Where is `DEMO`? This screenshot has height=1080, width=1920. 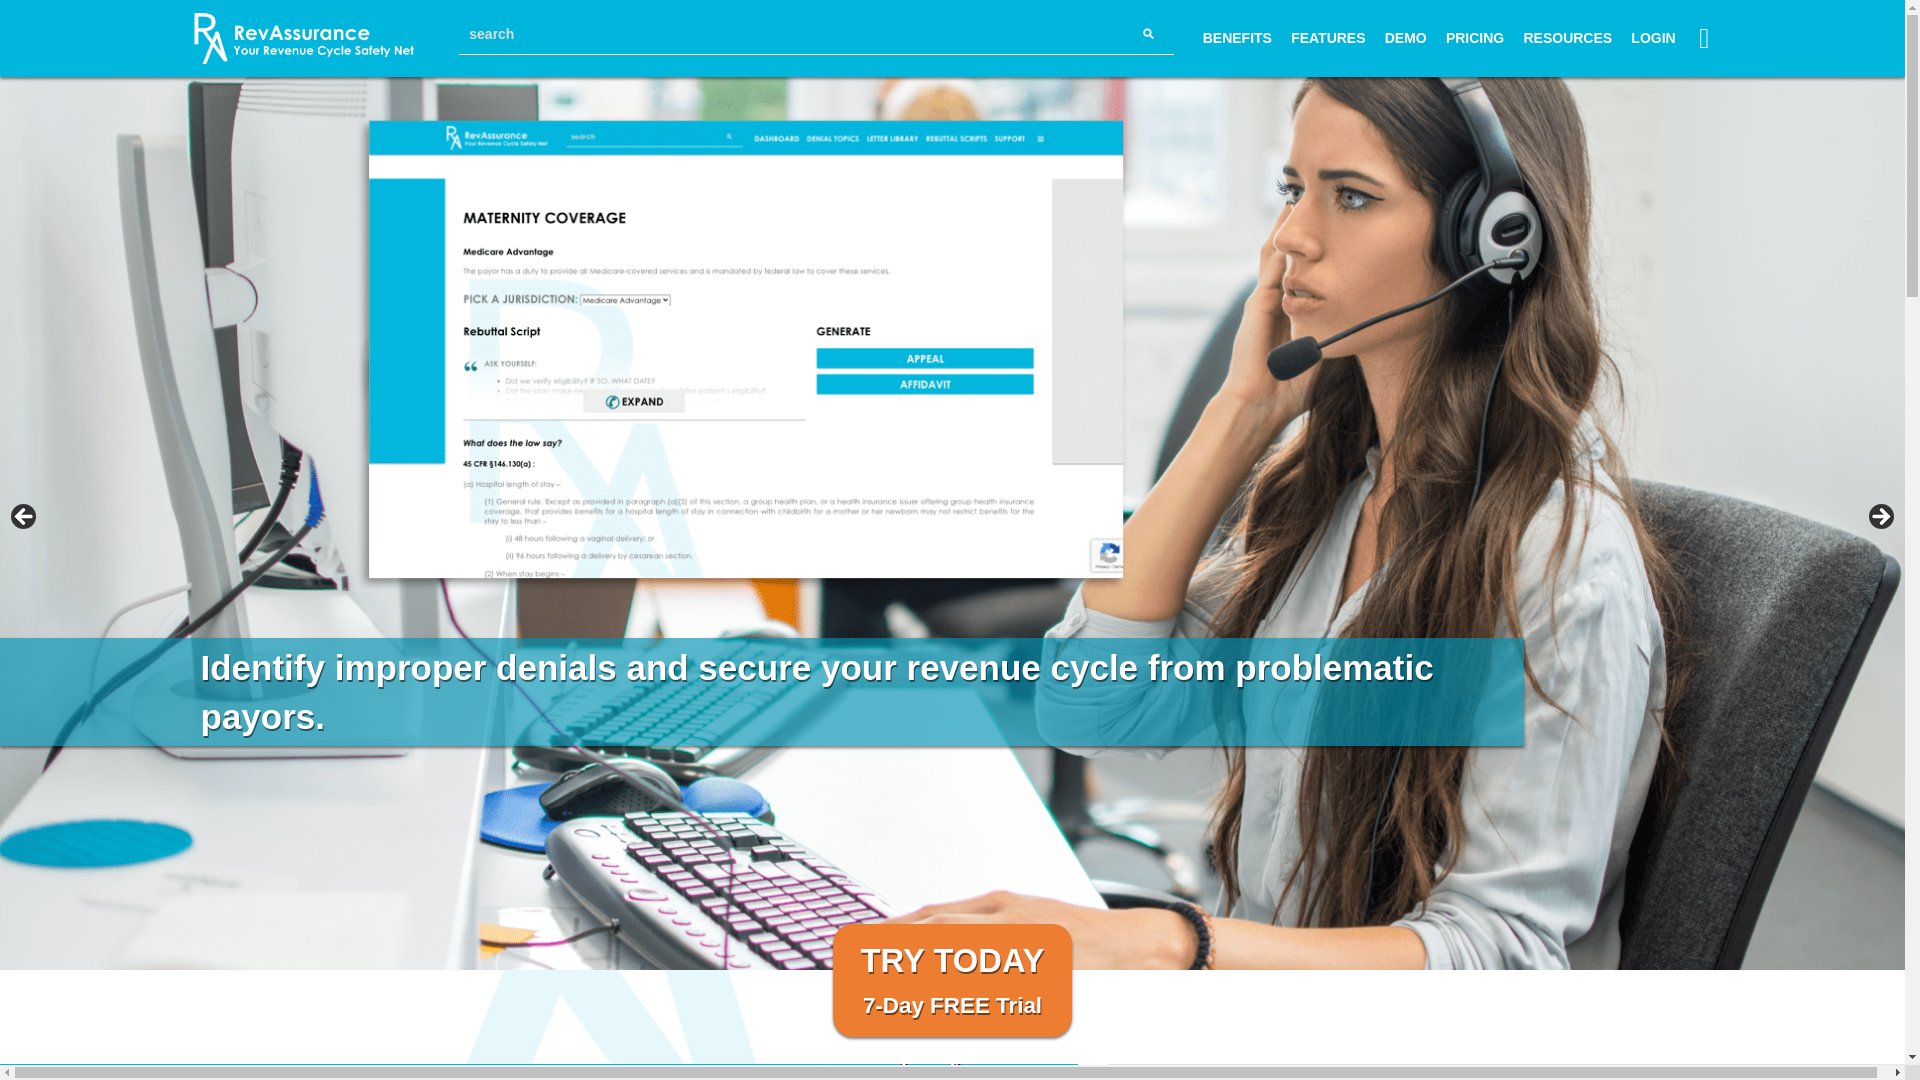 DEMO is located at coordinates (953, 980).